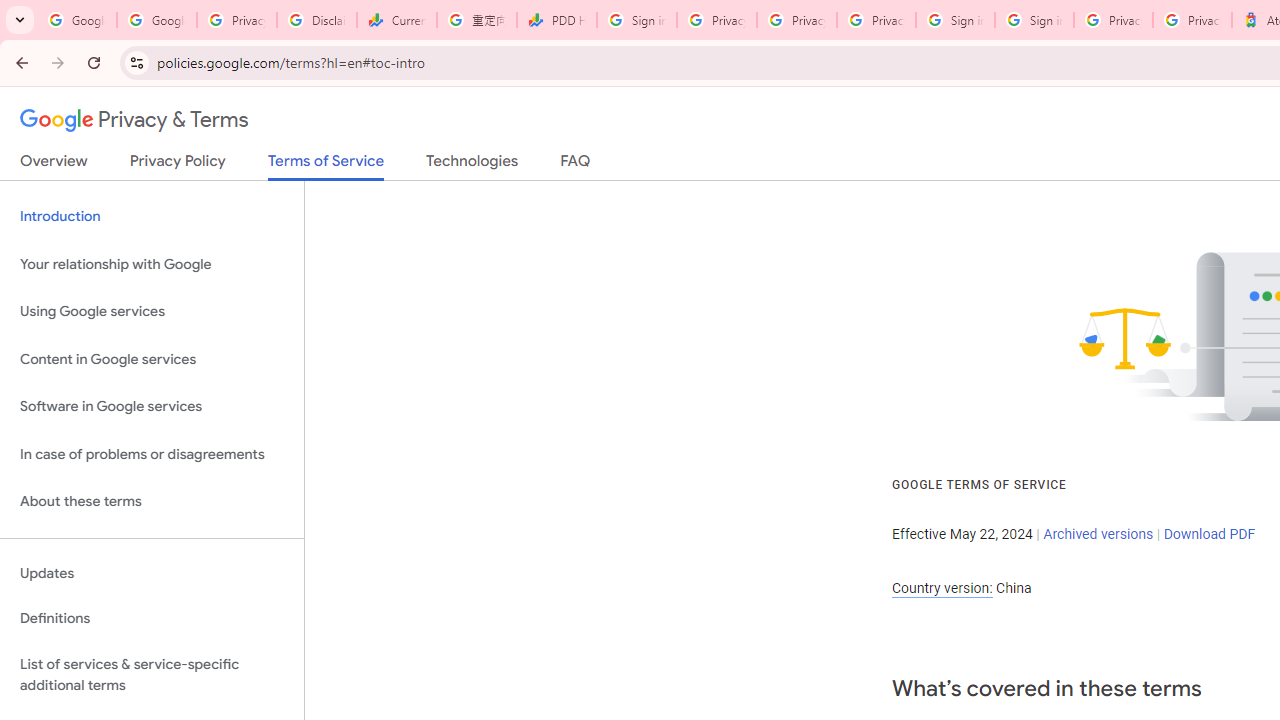 Image resolution: width=1280 pixels, height=720 pixels. Describe the element at coordinates (152, 358) in the screenshot. I see `Content in Google services` at that location.